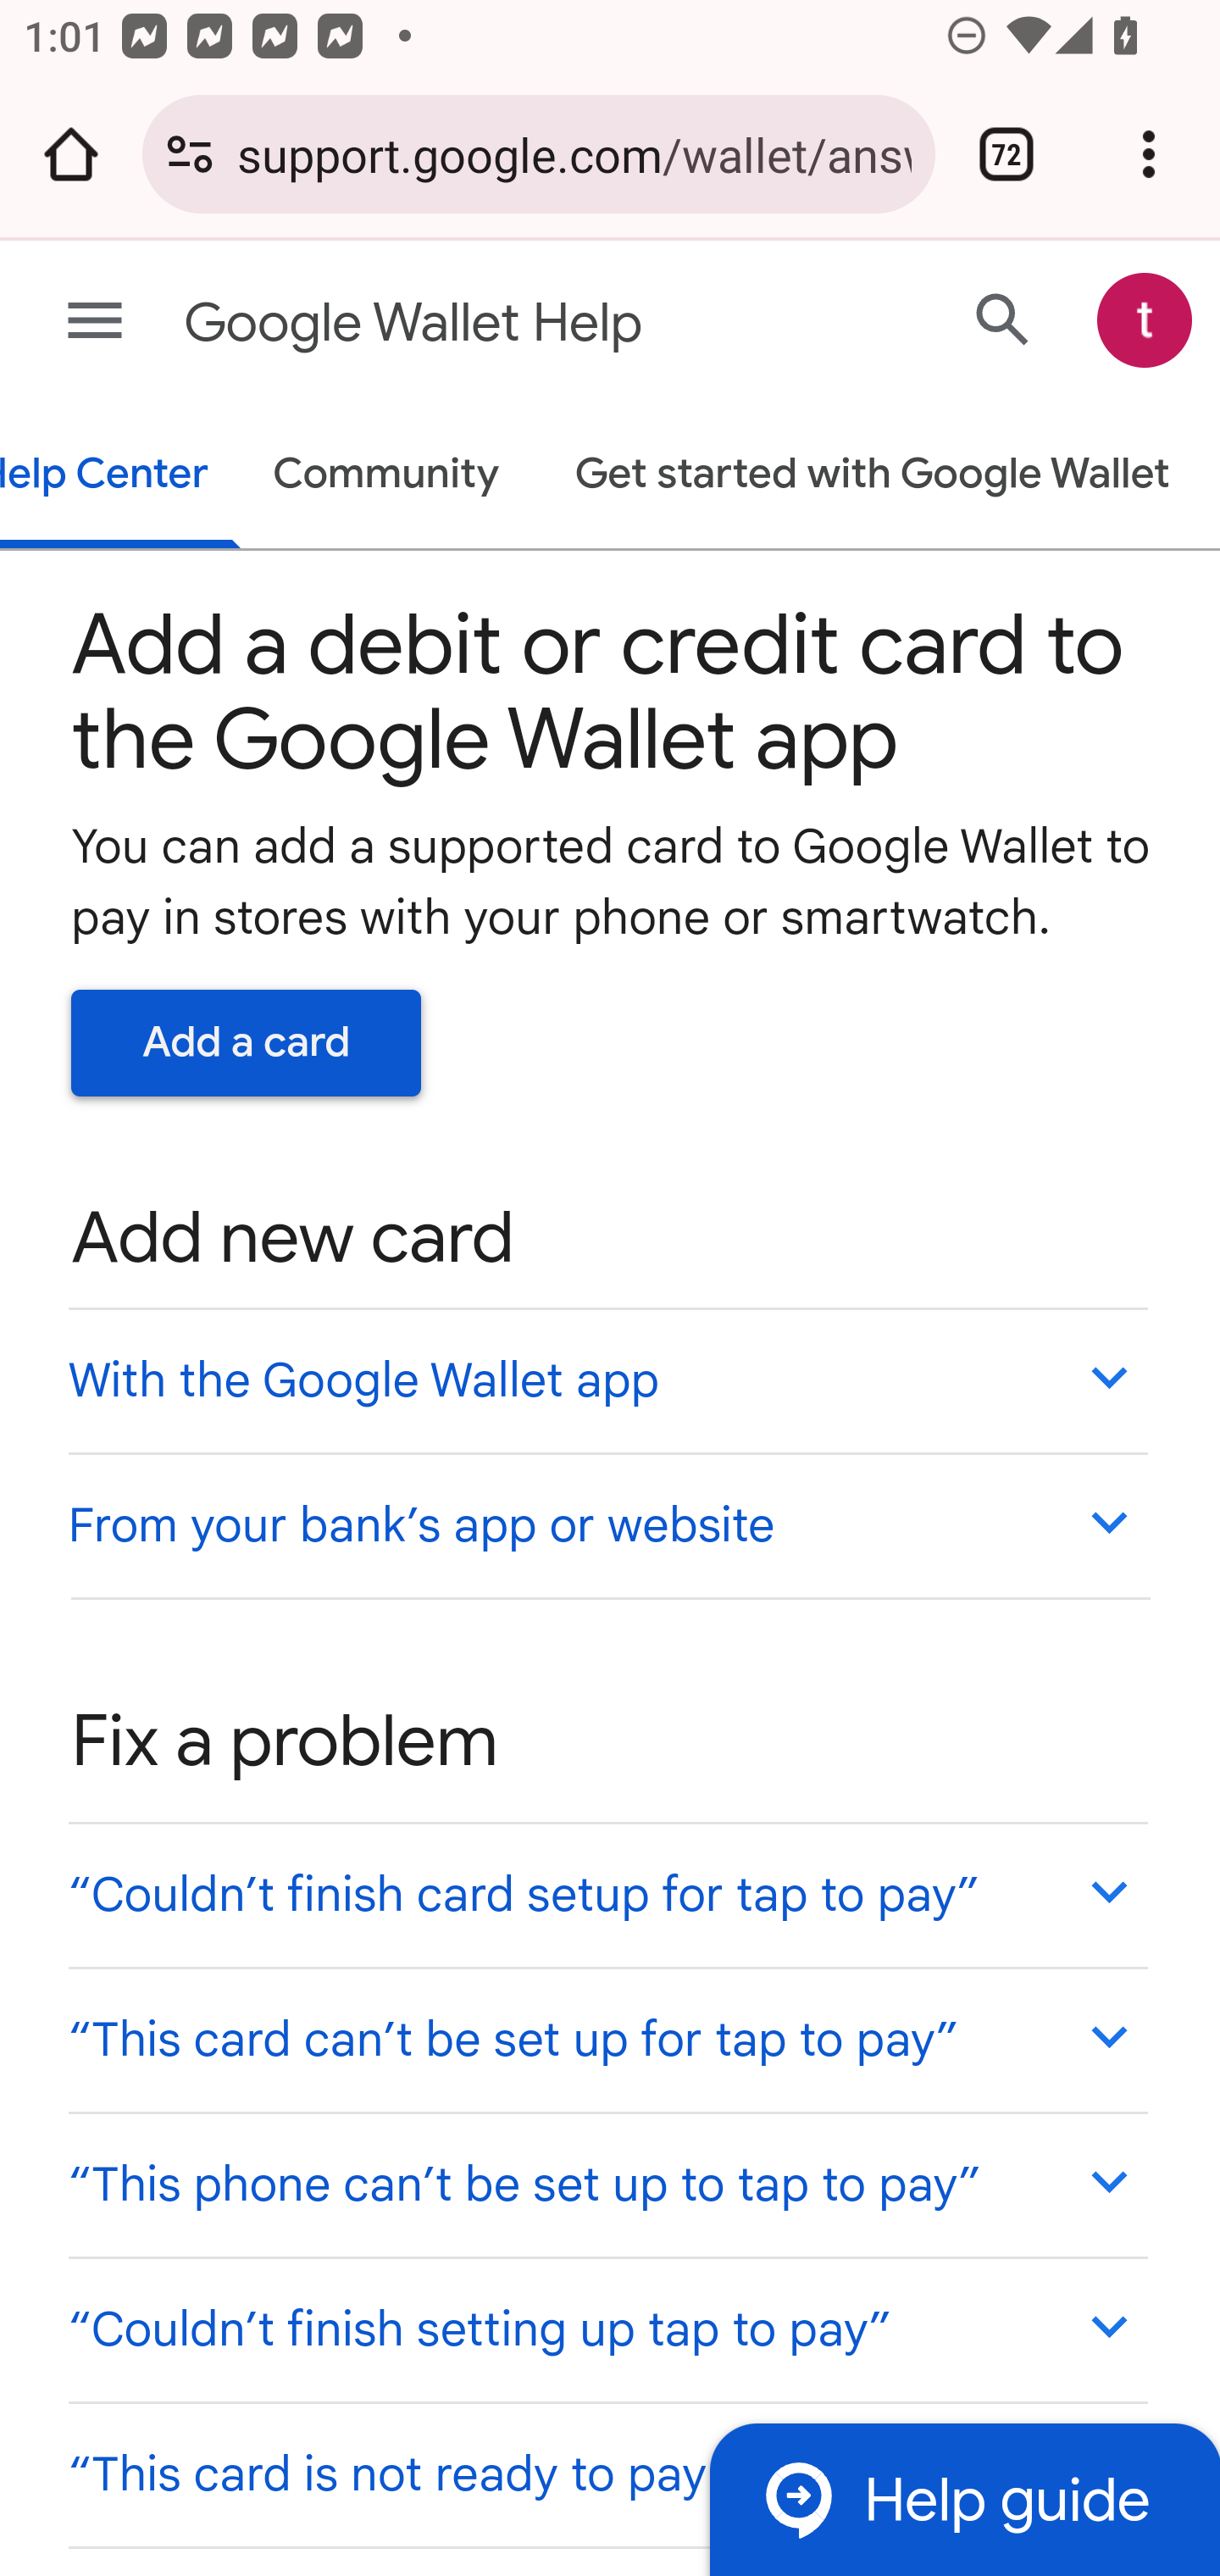 Image resolution: width=1220 pixels, height=2576 pixels. I want to click on Connection is secure, so click(190, 154).